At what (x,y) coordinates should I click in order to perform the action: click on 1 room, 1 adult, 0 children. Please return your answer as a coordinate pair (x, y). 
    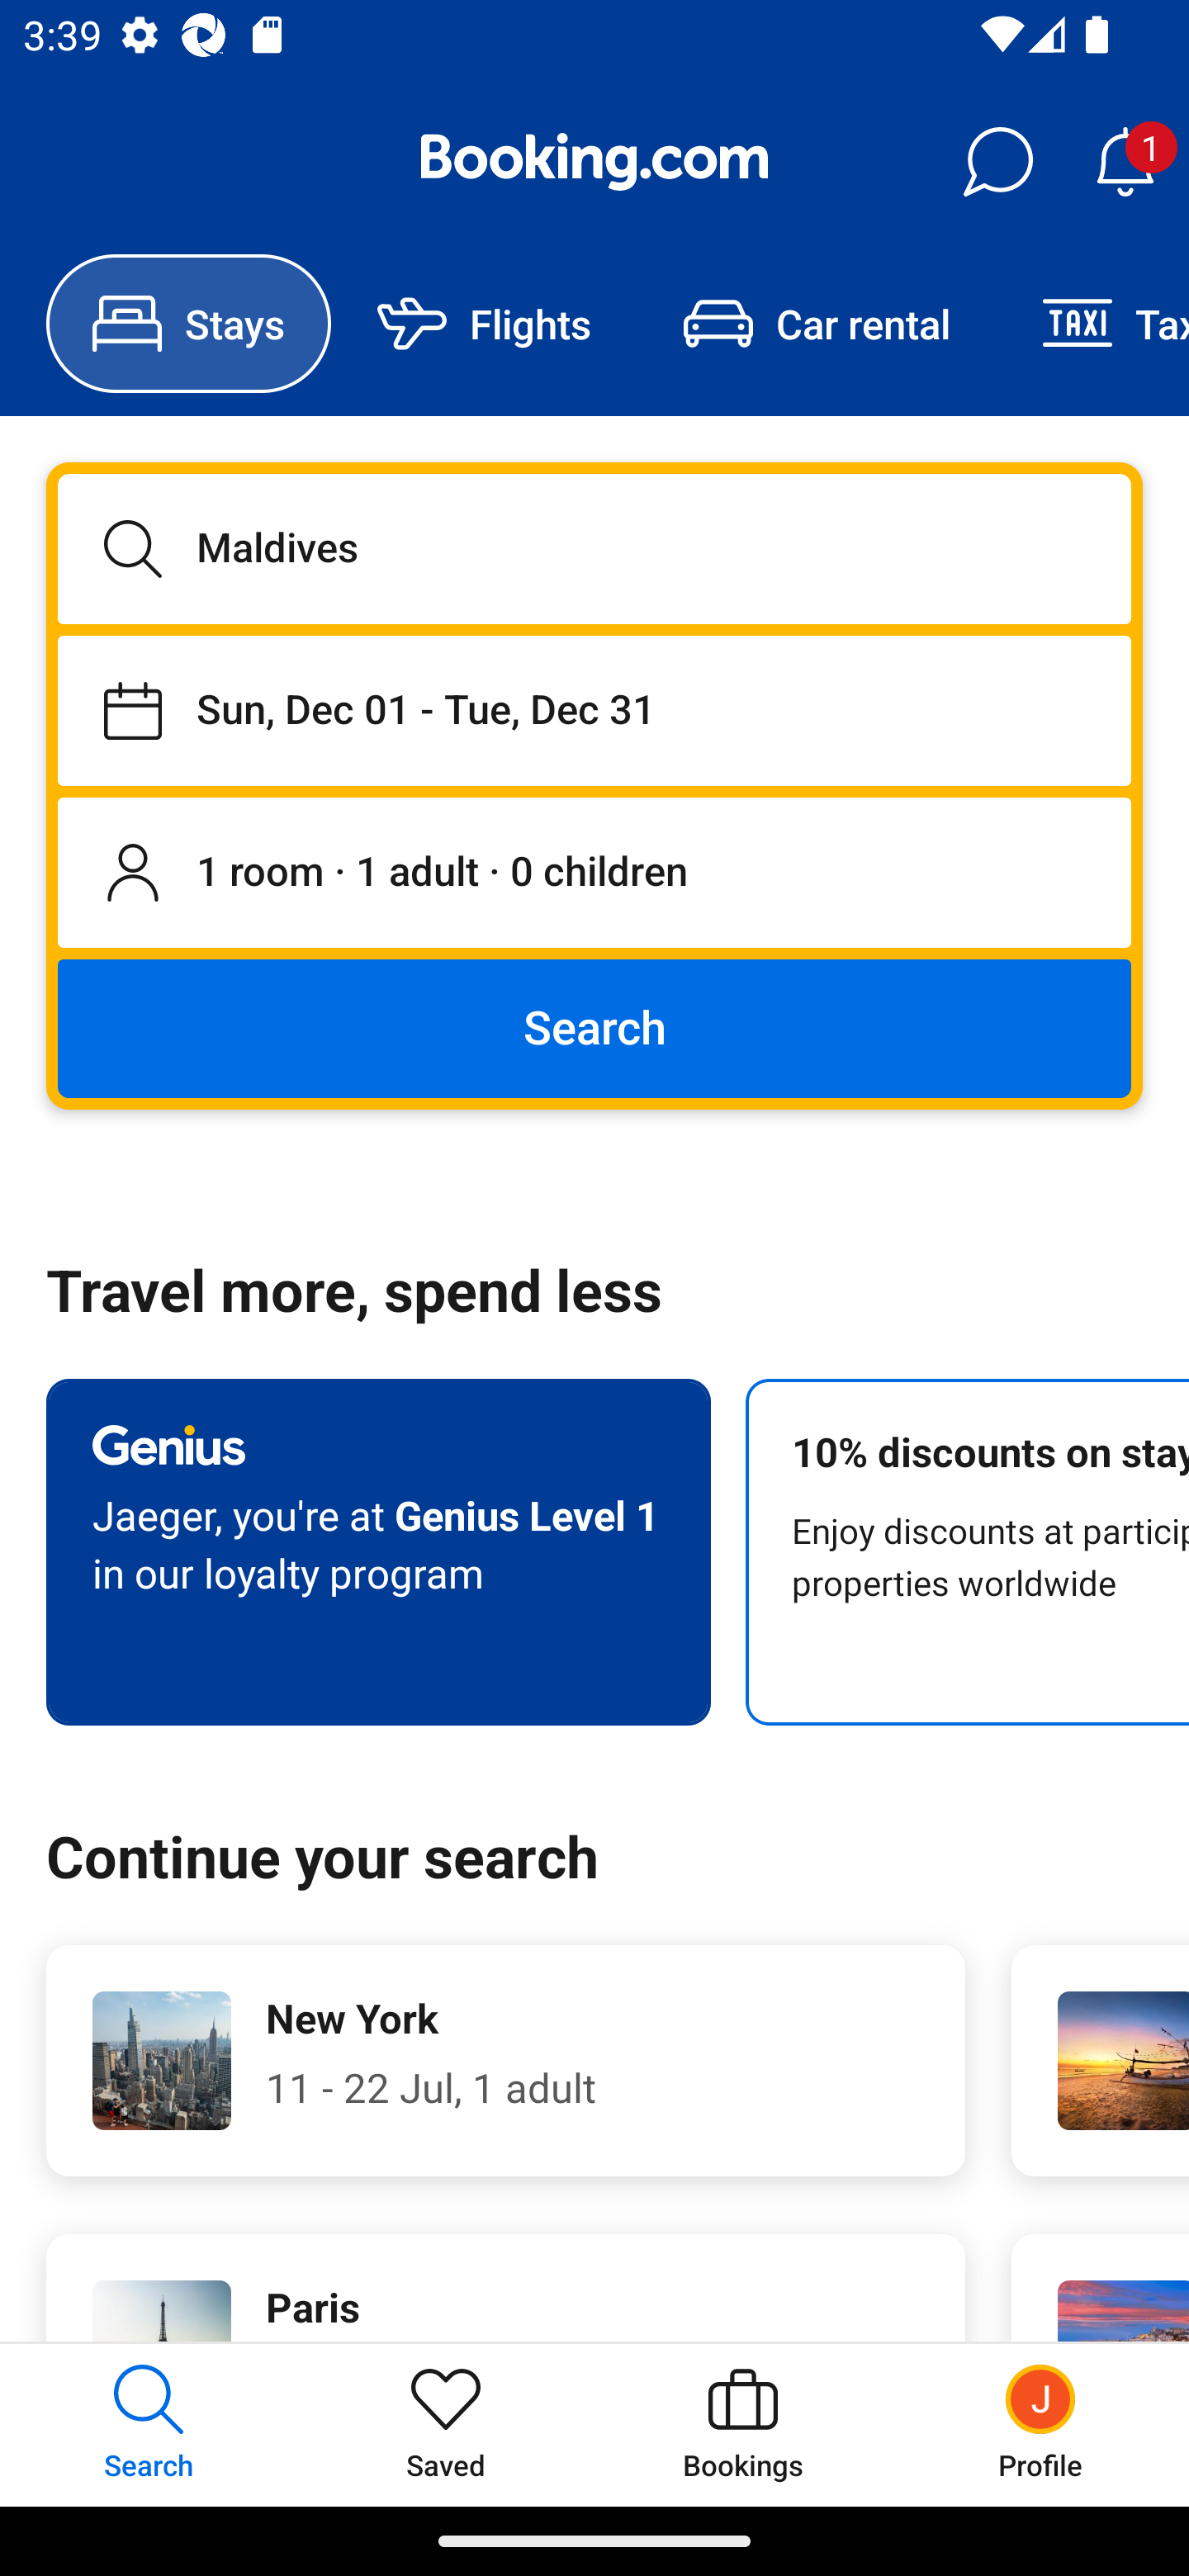
    Looking at the image, I should click on (594, 874).